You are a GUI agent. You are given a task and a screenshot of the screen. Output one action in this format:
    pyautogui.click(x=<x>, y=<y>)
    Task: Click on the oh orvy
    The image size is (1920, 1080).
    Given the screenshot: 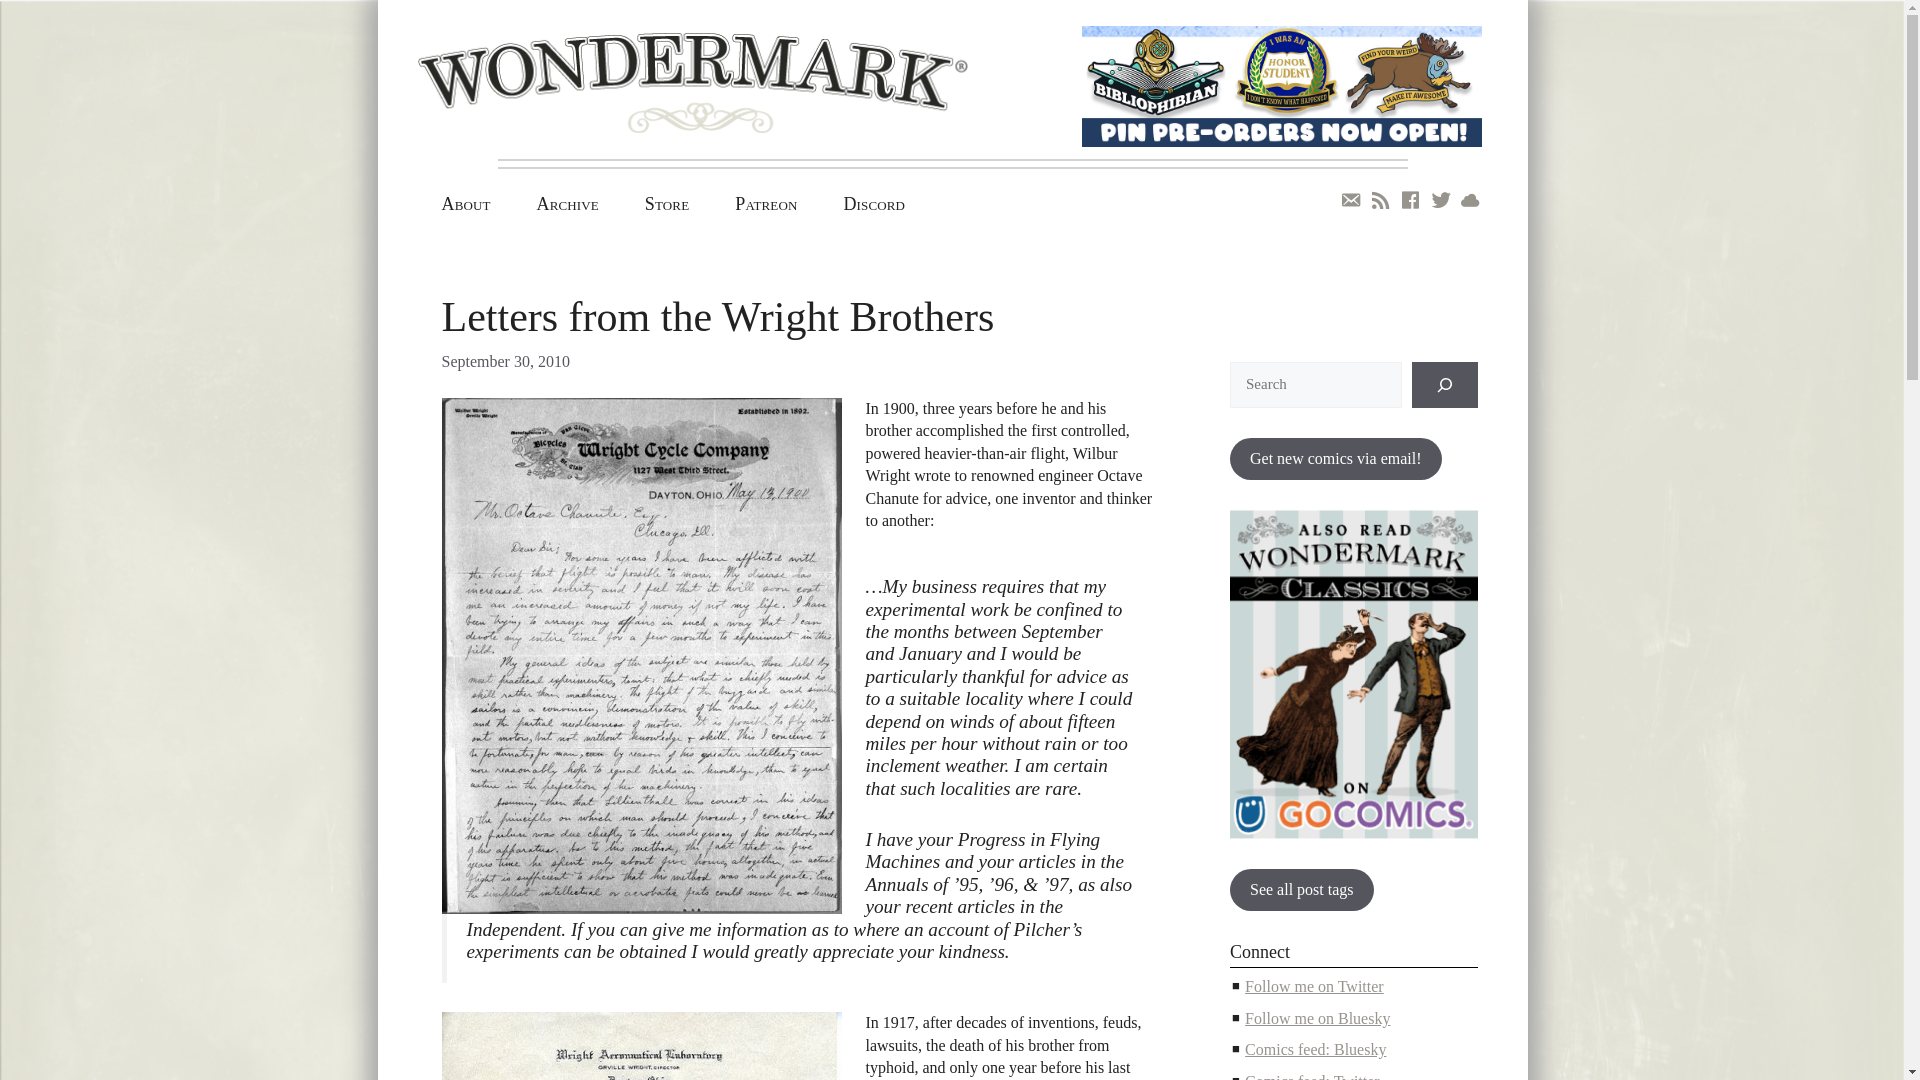 What is the action you would take?
    pyautogui.click(x=642, y=1046)
    